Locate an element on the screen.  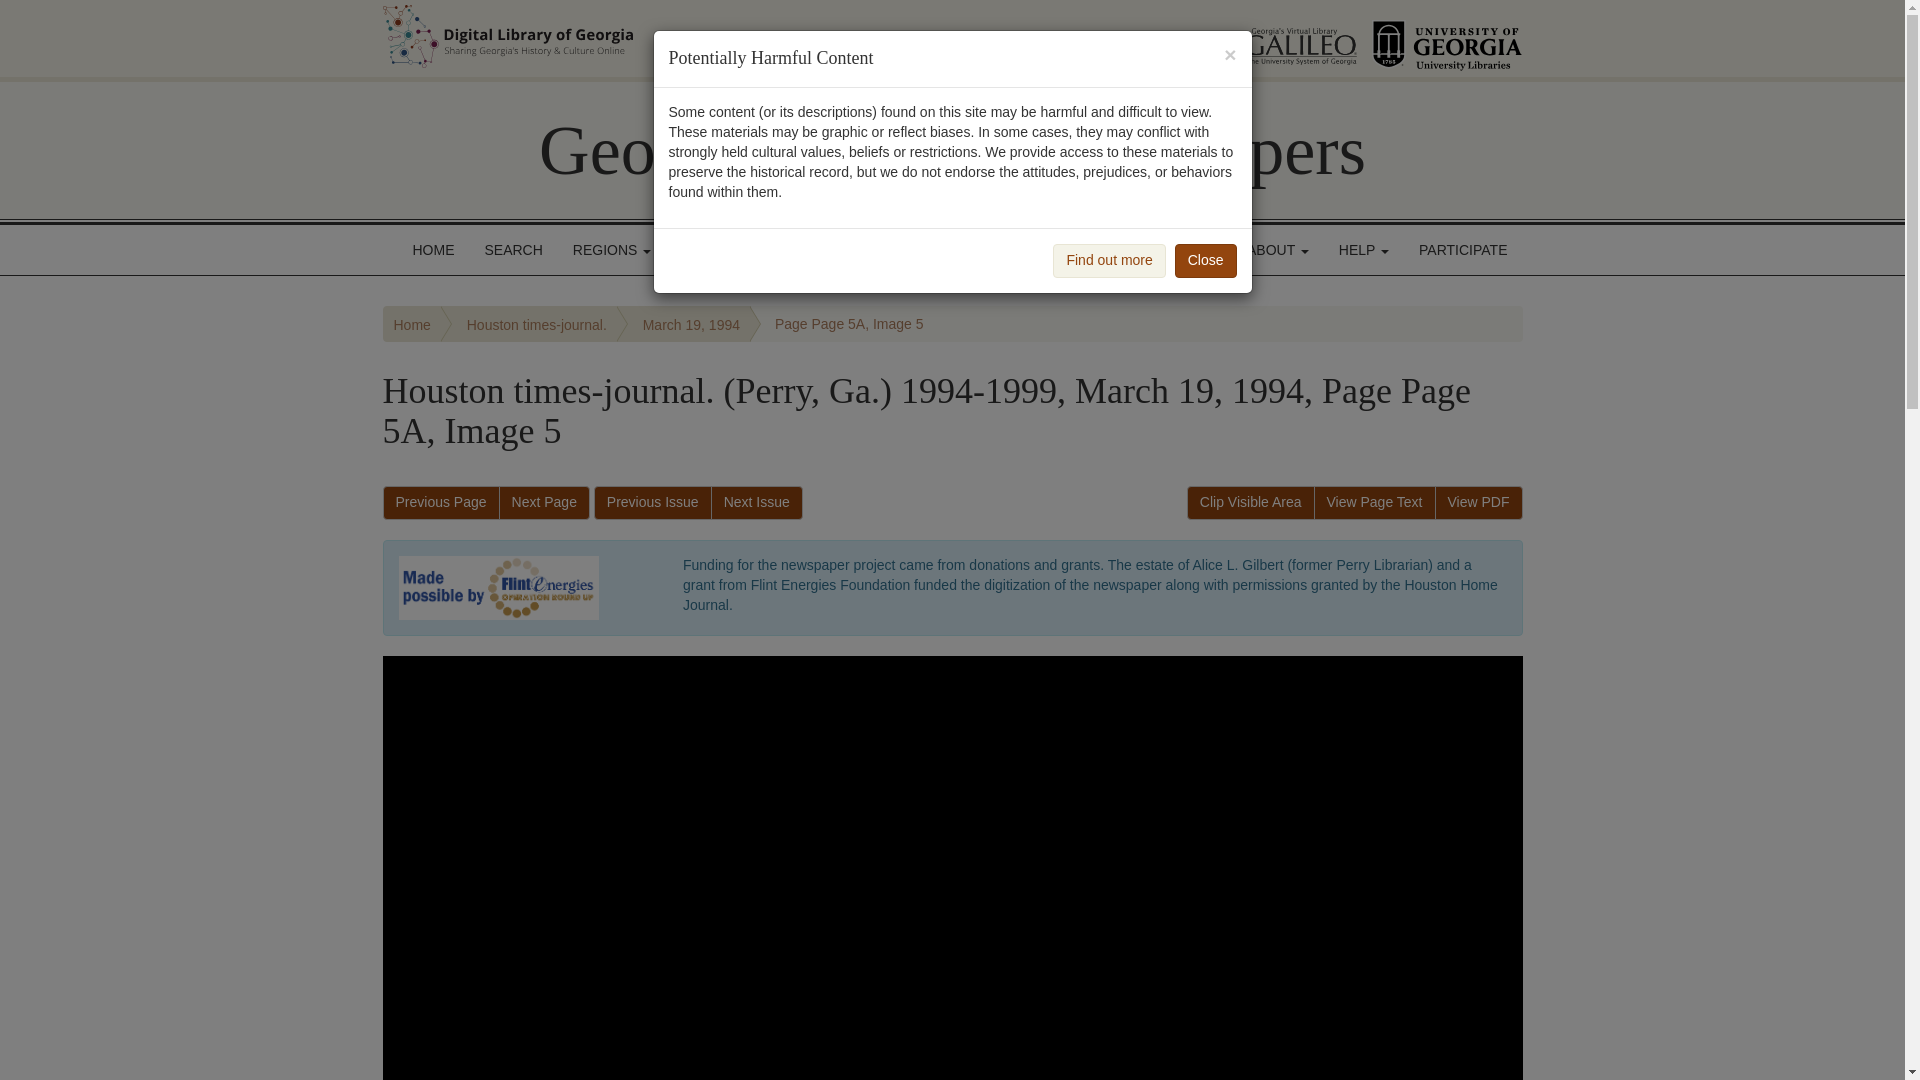
PARTICIPATE is located at coordinates (1462, 250).